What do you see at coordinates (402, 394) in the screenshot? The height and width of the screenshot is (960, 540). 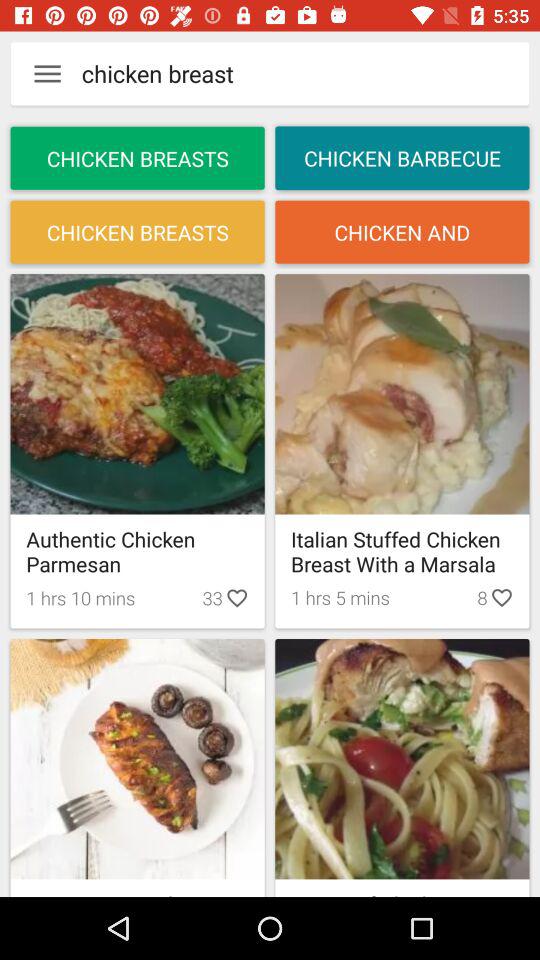 I see `click on image below orange button` at bounding box center [402, 394].